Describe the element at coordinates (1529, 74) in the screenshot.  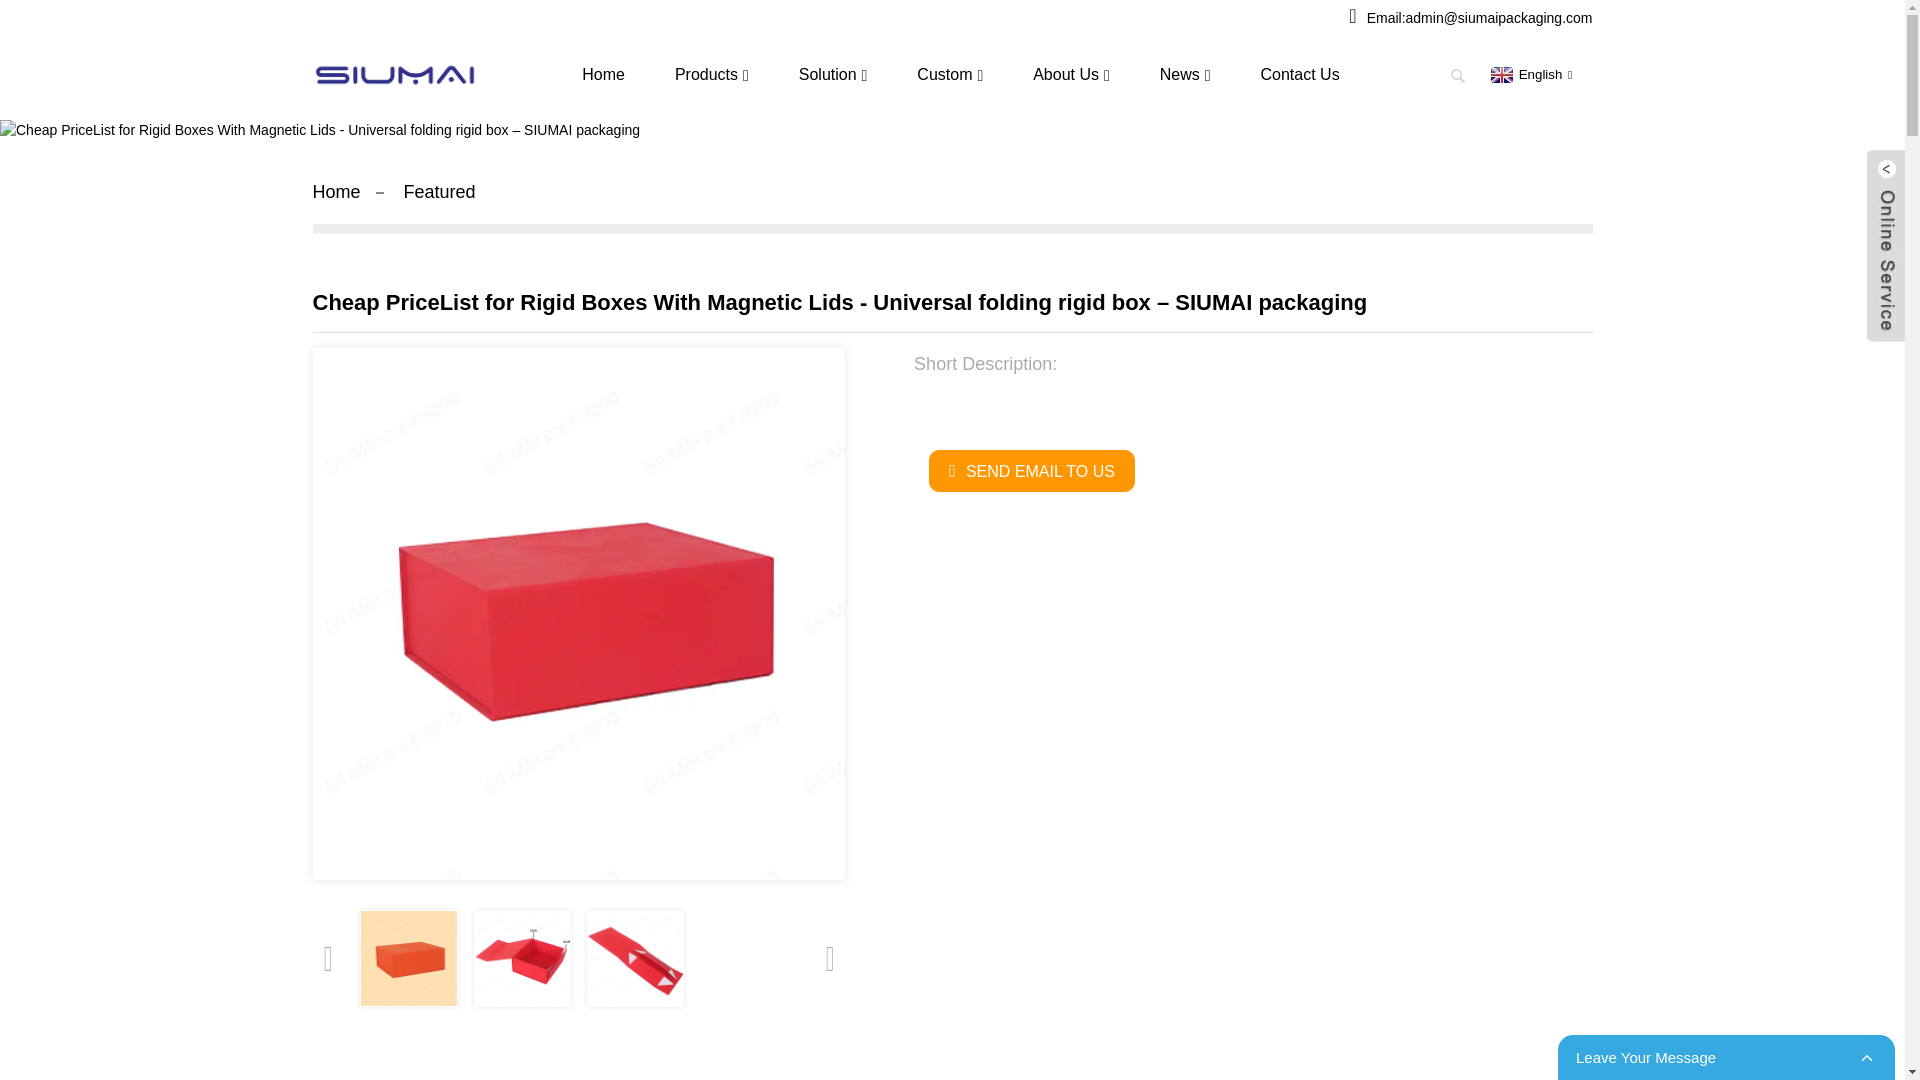
I see `English` at that location.